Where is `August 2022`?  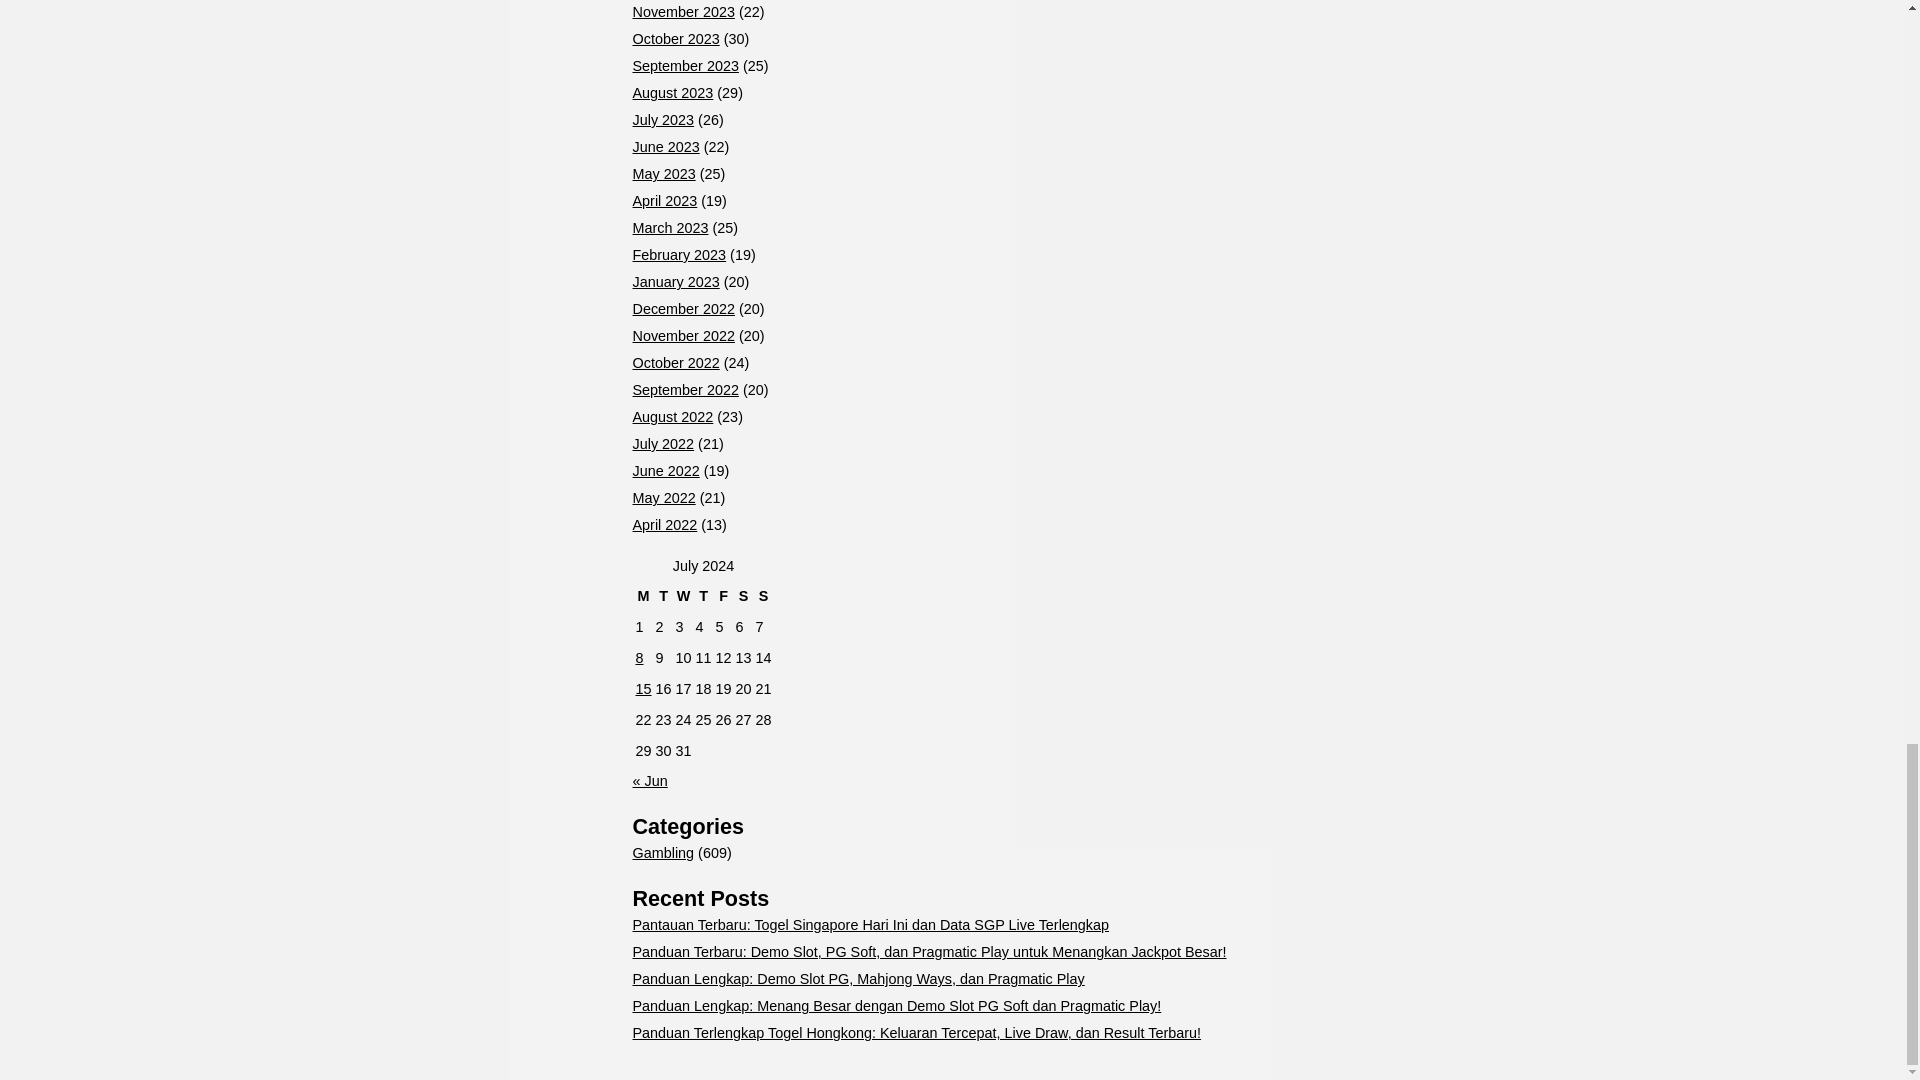
August 2022 is located at coordinates (672, 417).